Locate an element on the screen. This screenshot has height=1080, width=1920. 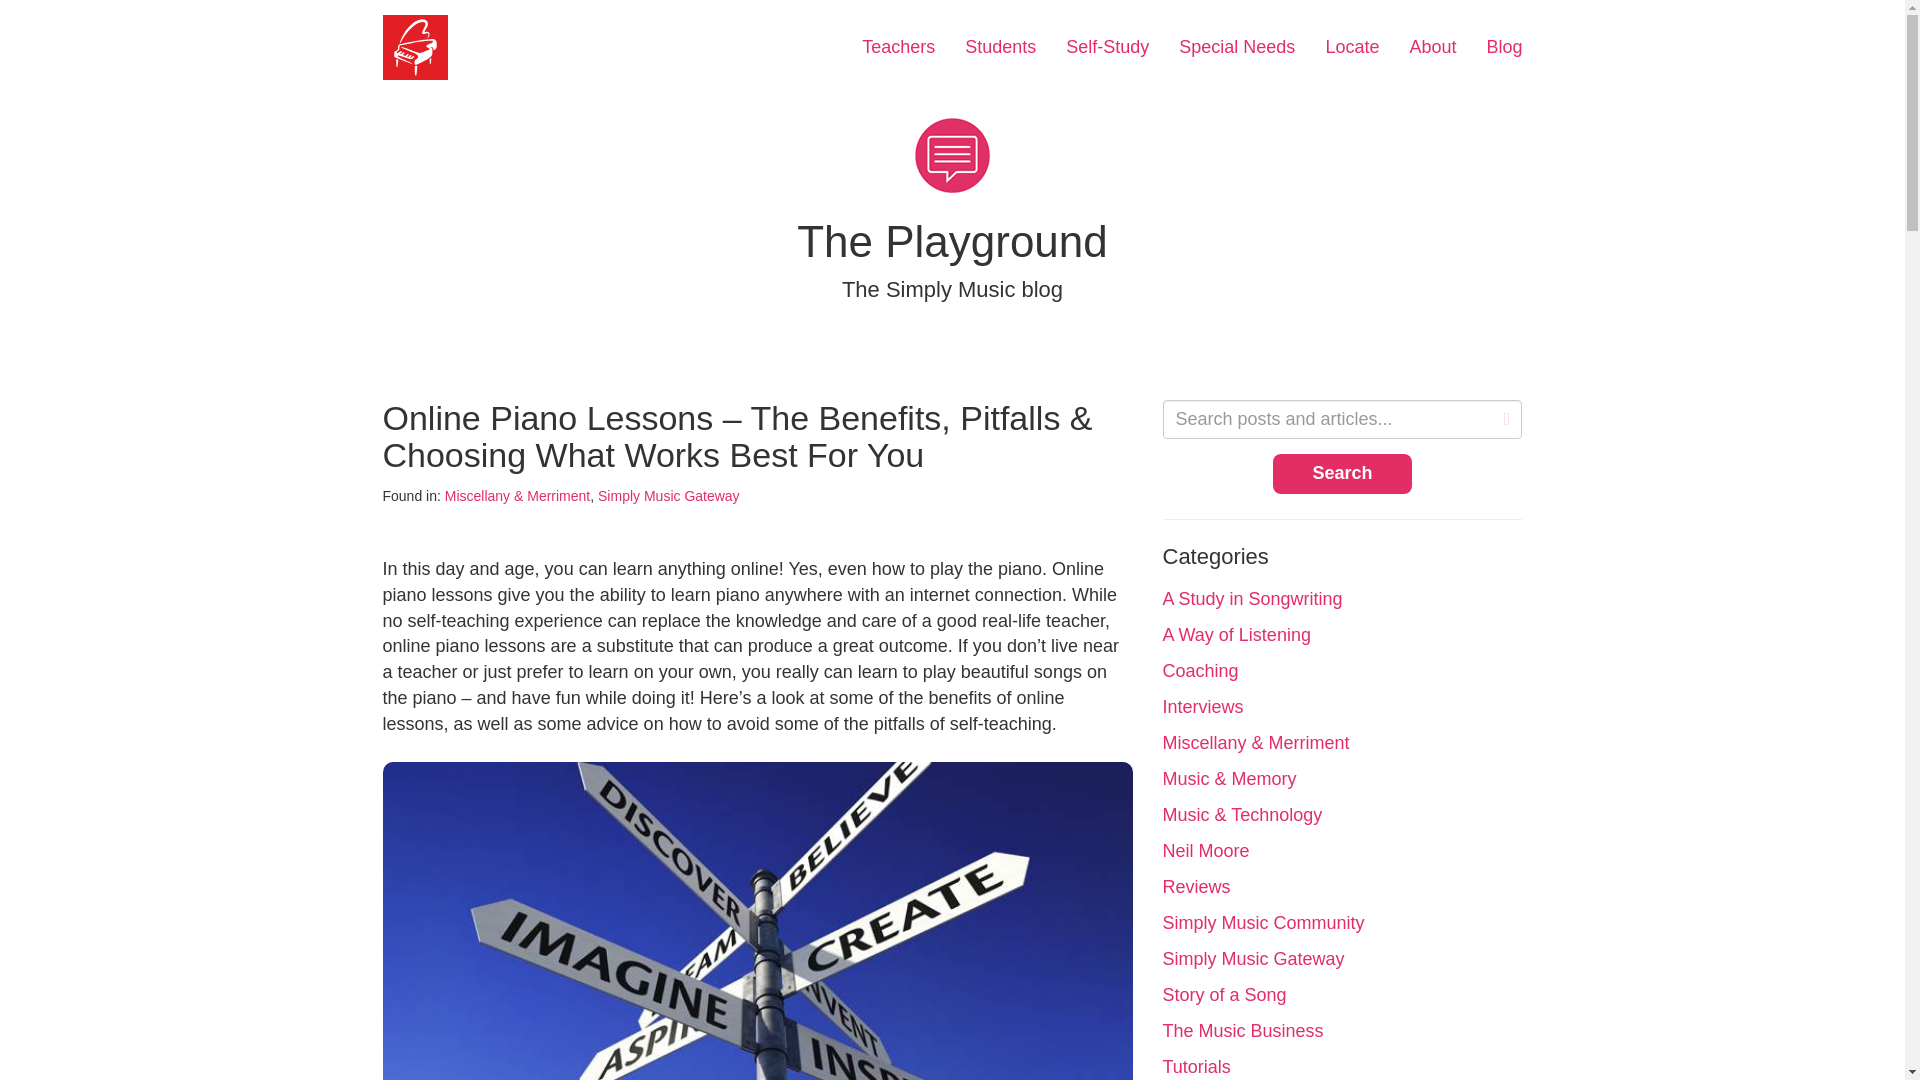
Special Needs is located at coordinates (1236, 48).